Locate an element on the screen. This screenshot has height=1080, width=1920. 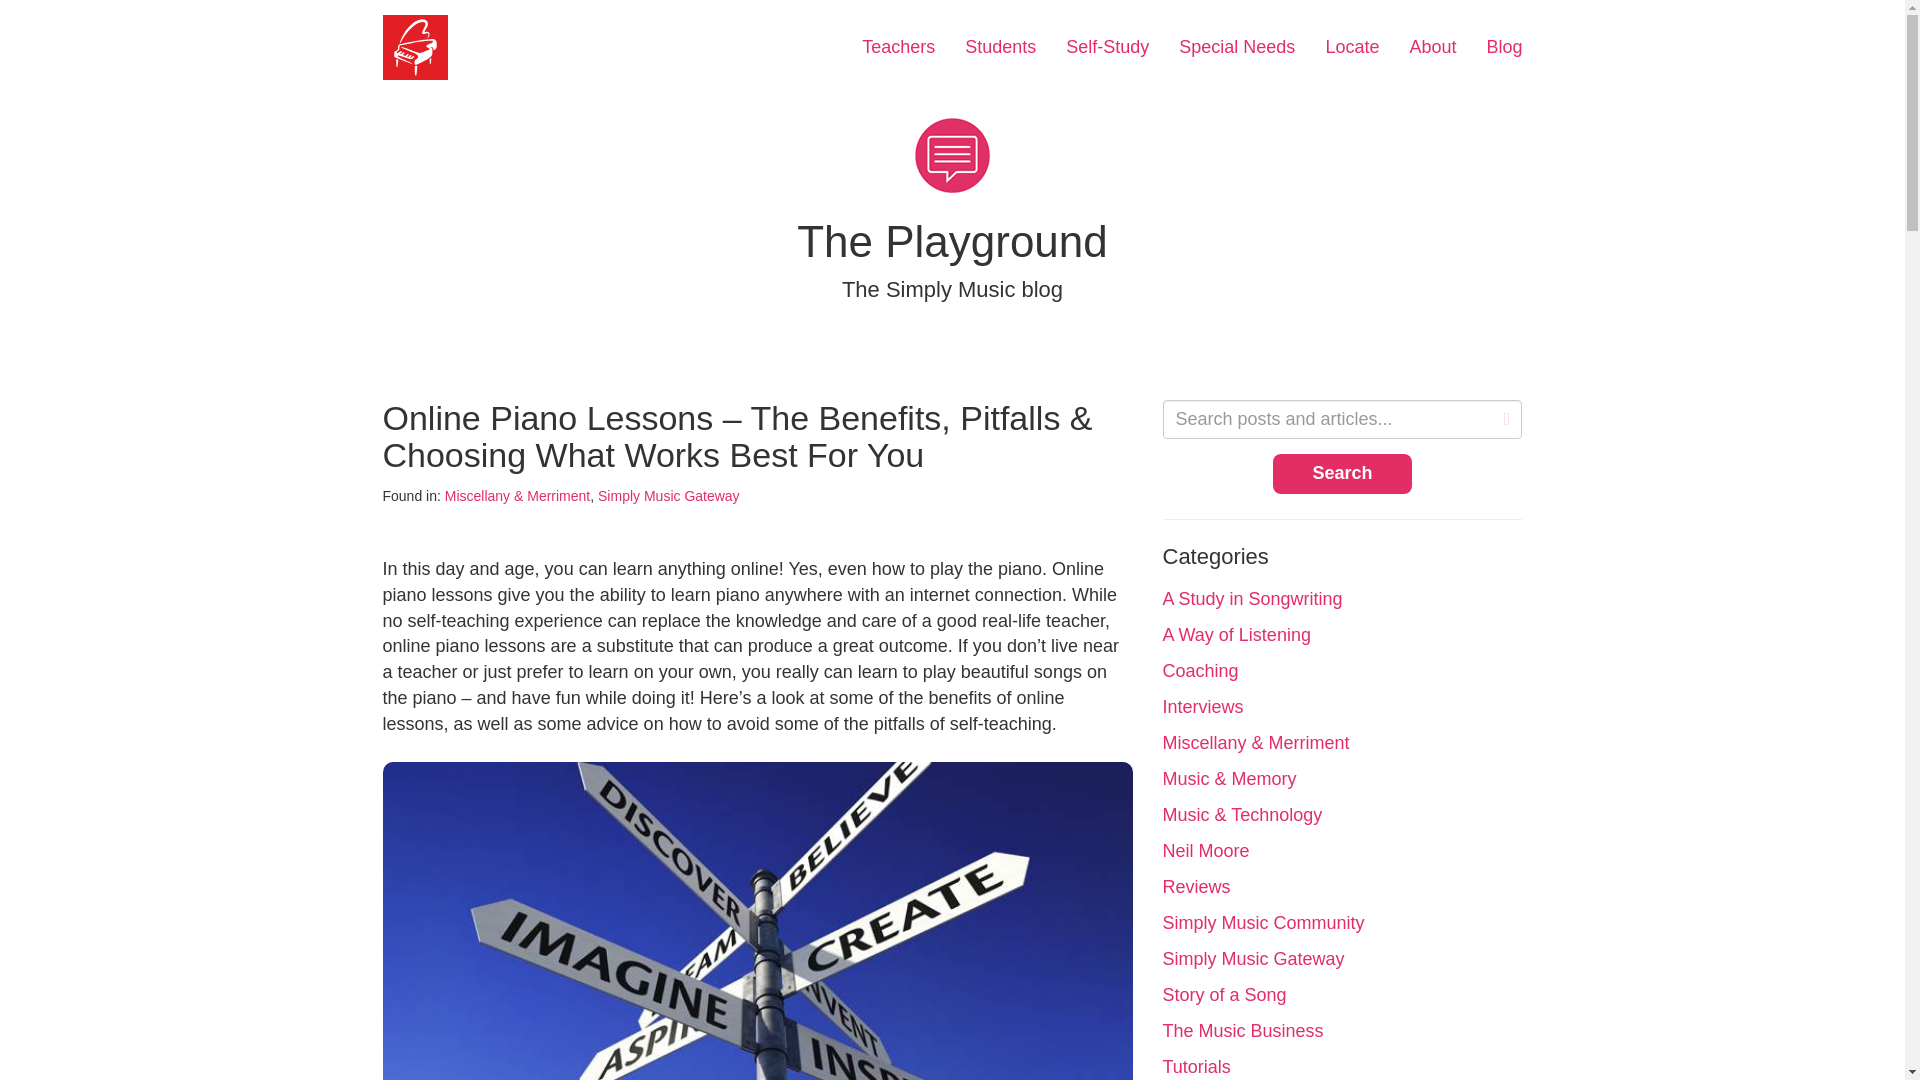
Special Needs is located at coordinates (1236, 48).